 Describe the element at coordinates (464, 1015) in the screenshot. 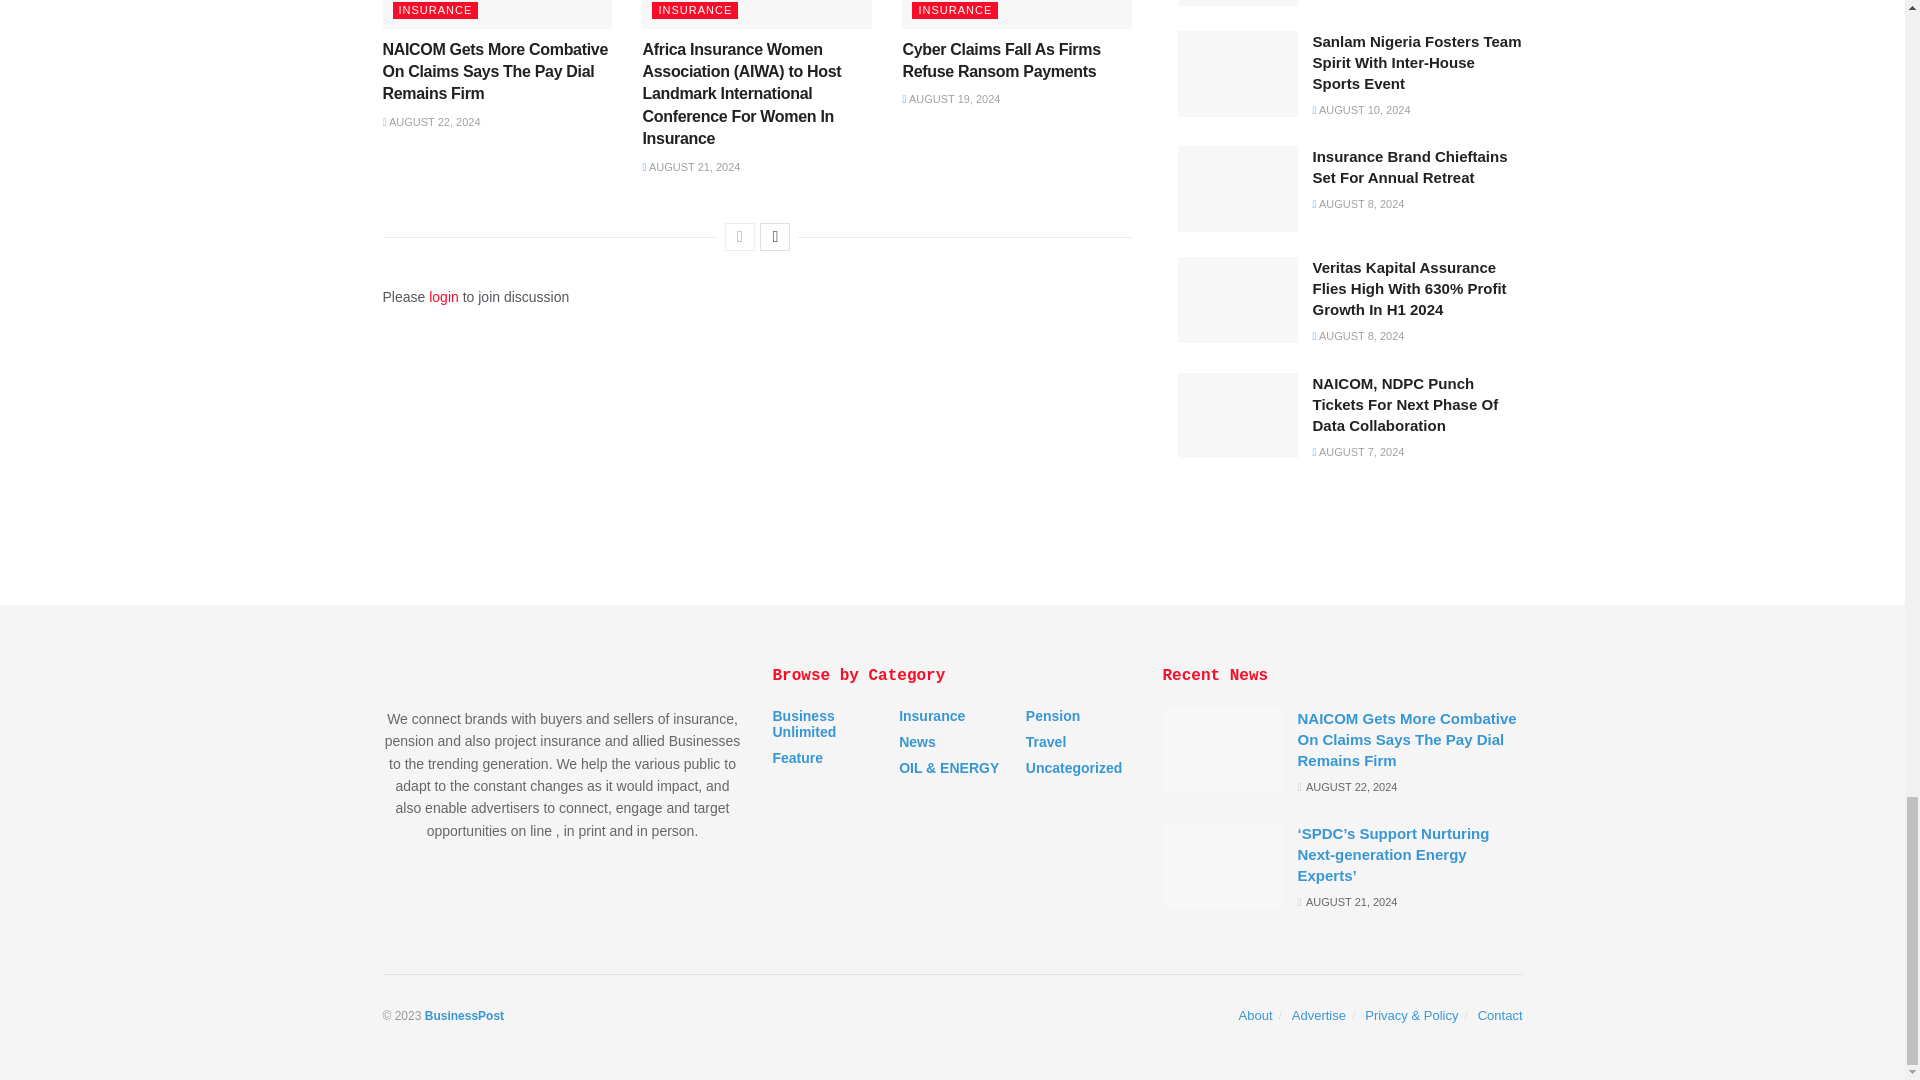

I see `Business Post` at that location.